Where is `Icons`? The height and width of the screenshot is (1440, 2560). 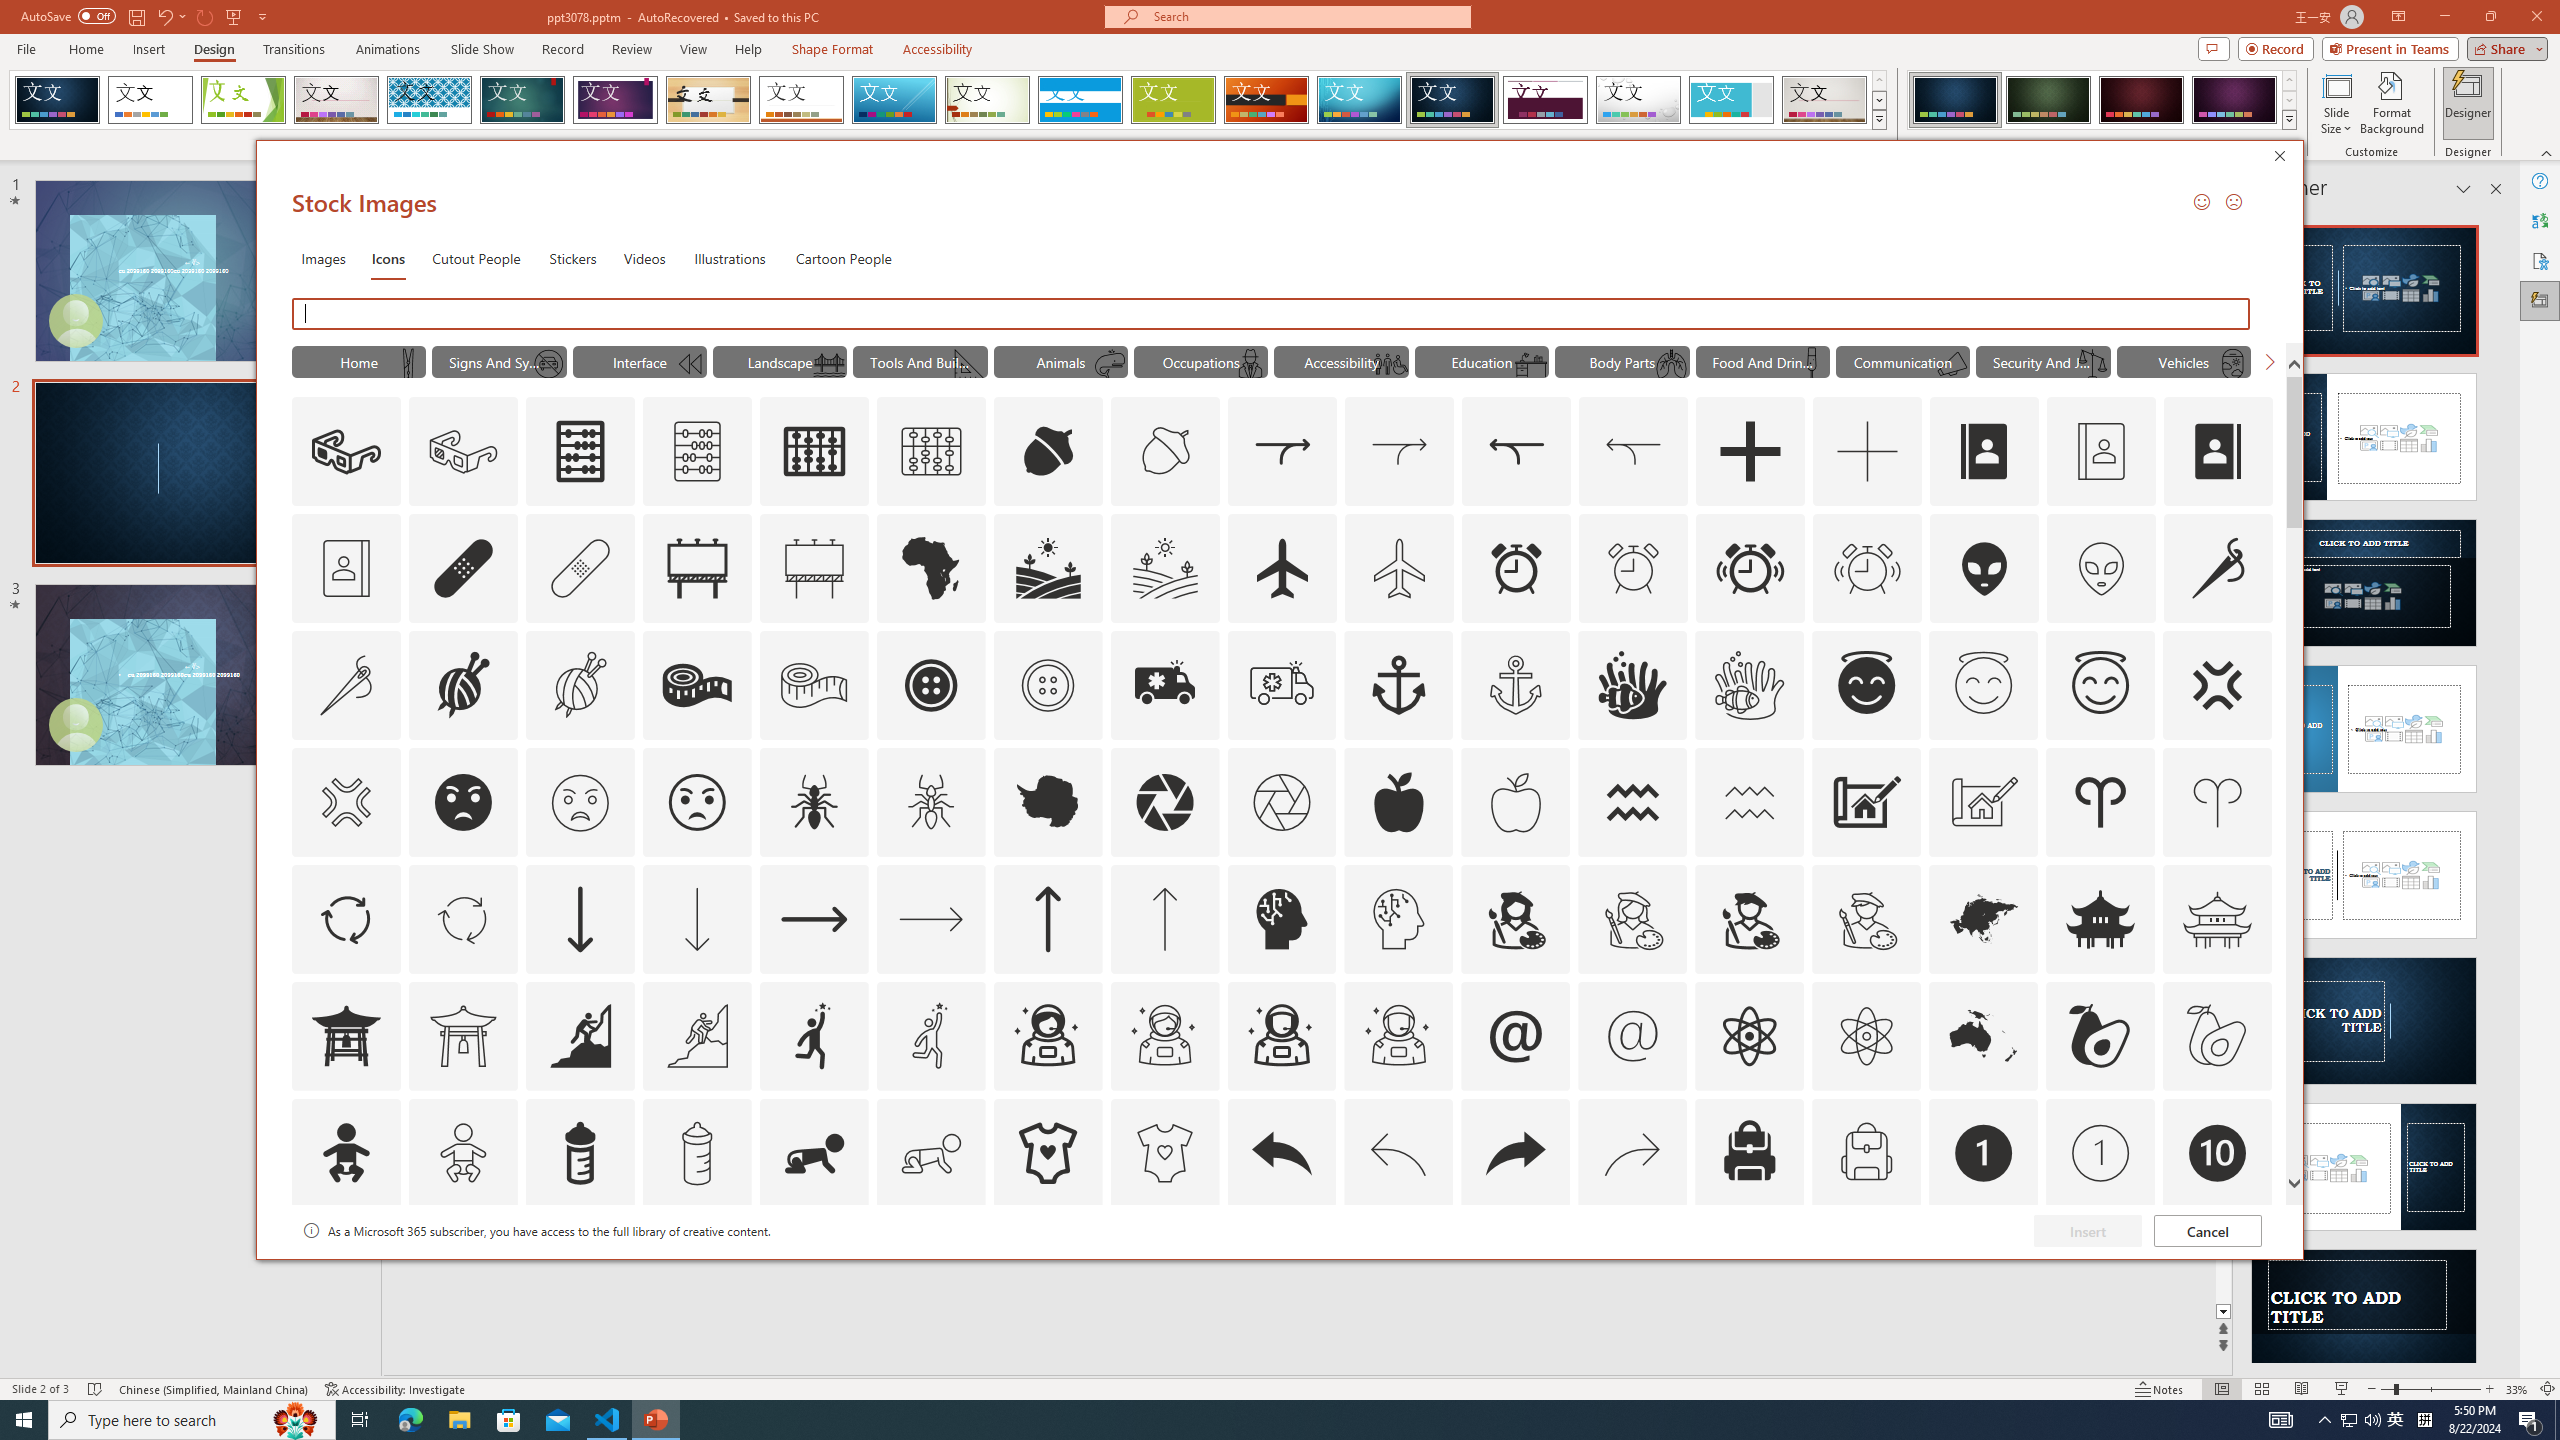 Icons is located at coordinates (388, 258).